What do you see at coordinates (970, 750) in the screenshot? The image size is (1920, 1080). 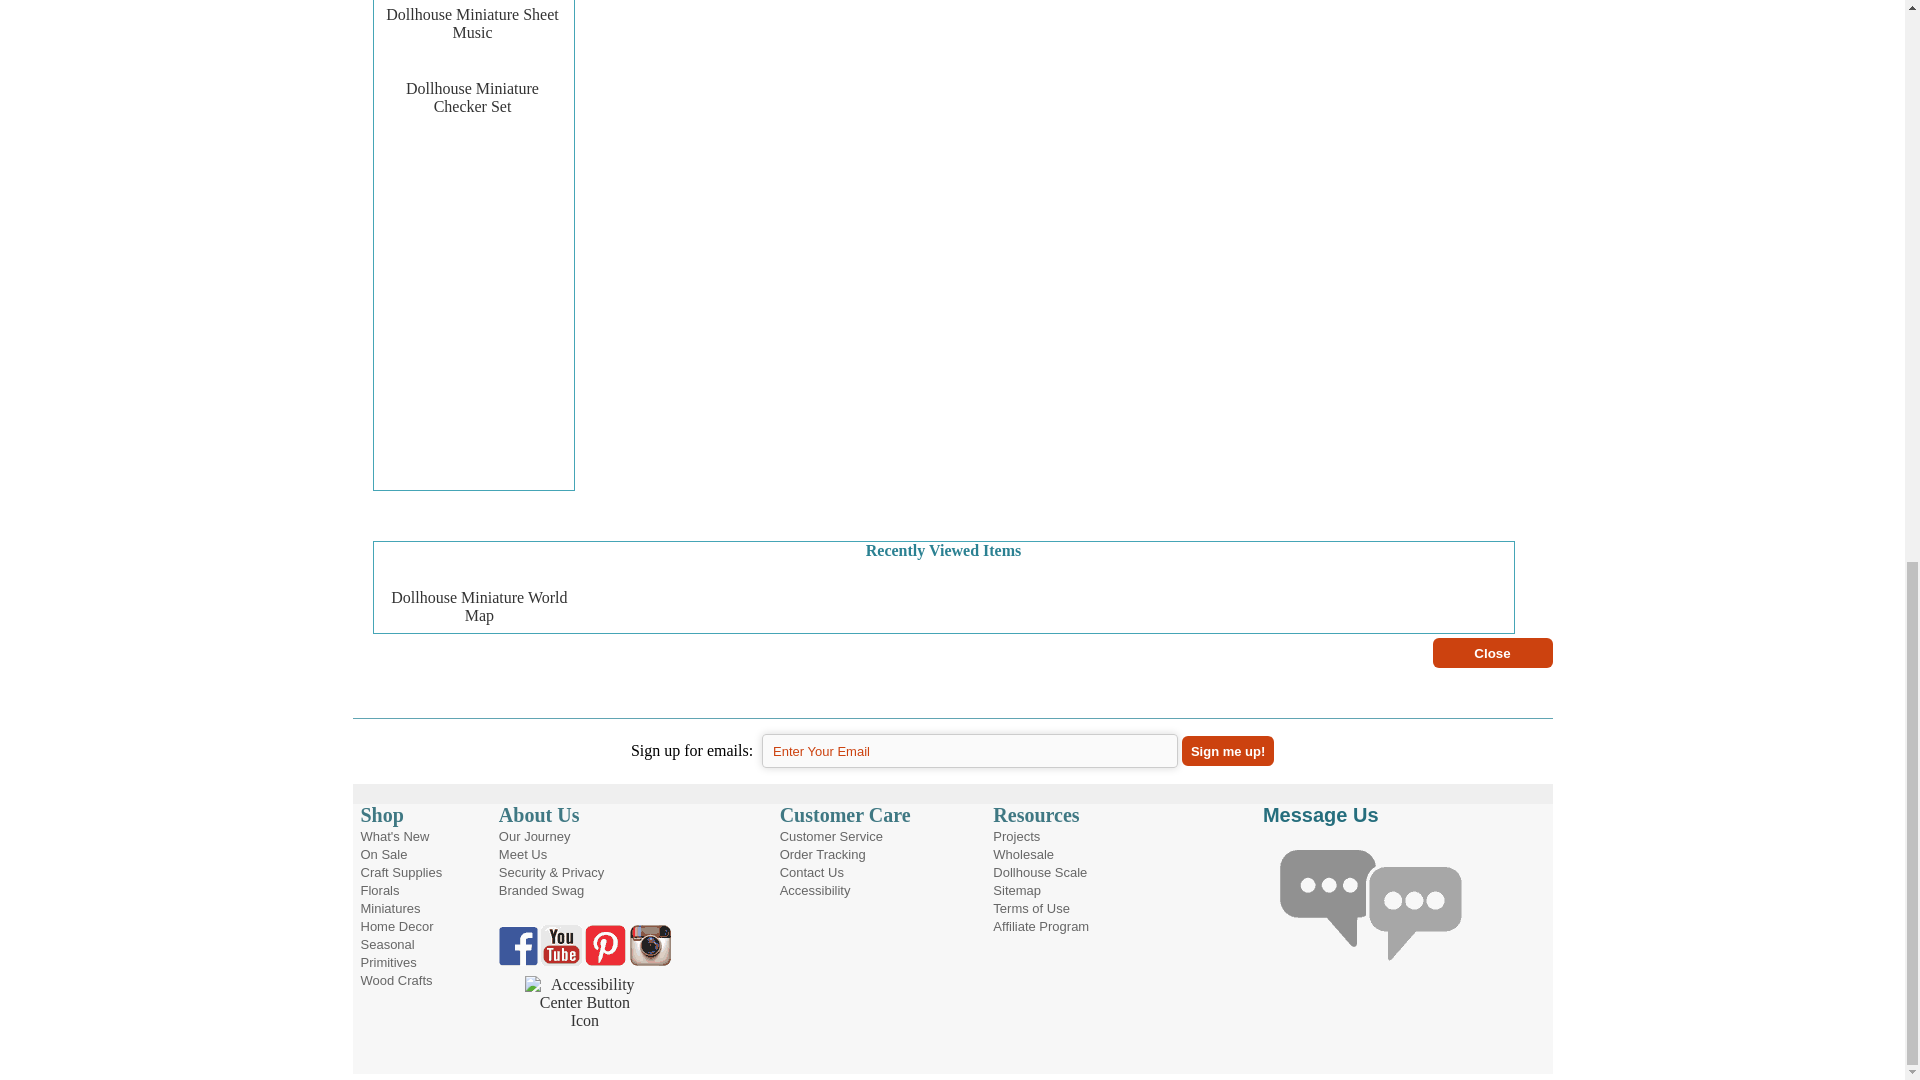 I see `Enter Your Email` at bounding box center [970, 750].